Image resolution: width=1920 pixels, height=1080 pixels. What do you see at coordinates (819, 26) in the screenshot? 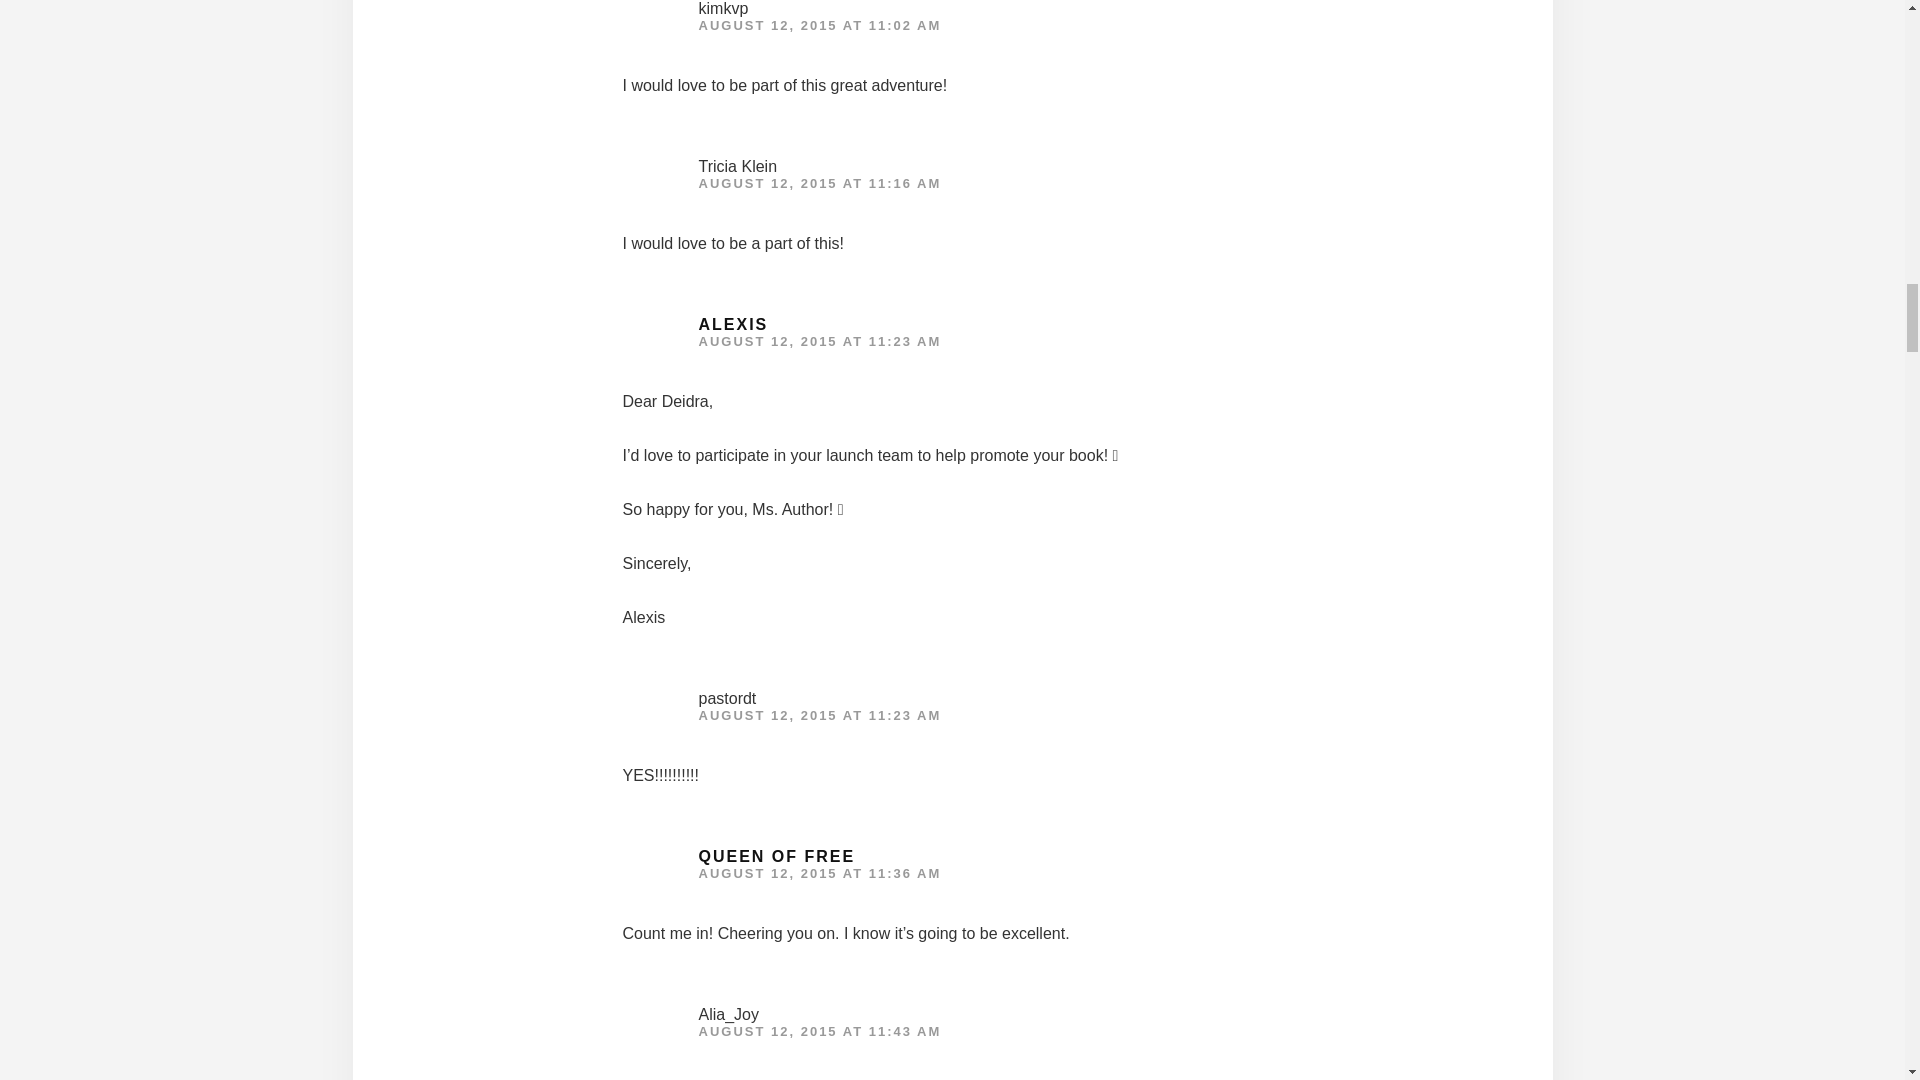
I see `AUGUST 12, 2015 AT 11:02 AM` at bounding box center [819, 26].